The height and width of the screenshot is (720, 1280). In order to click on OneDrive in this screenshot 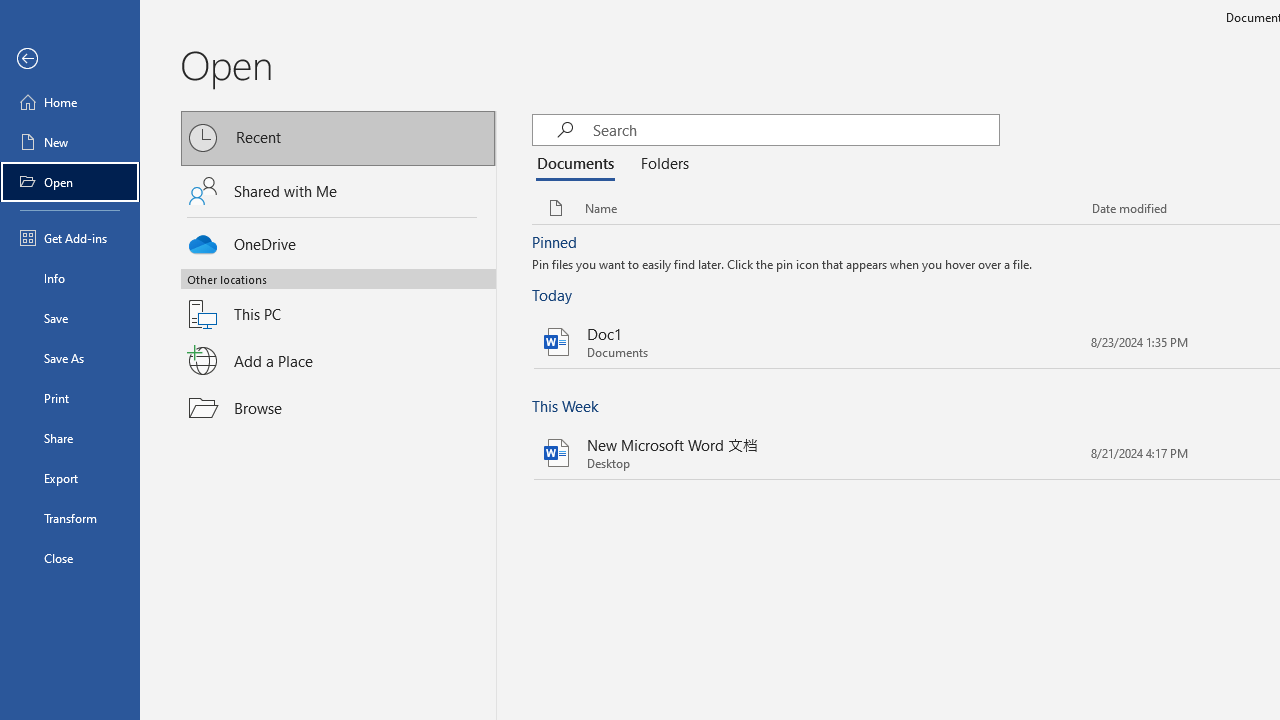, I will do `click(338, 240)`.